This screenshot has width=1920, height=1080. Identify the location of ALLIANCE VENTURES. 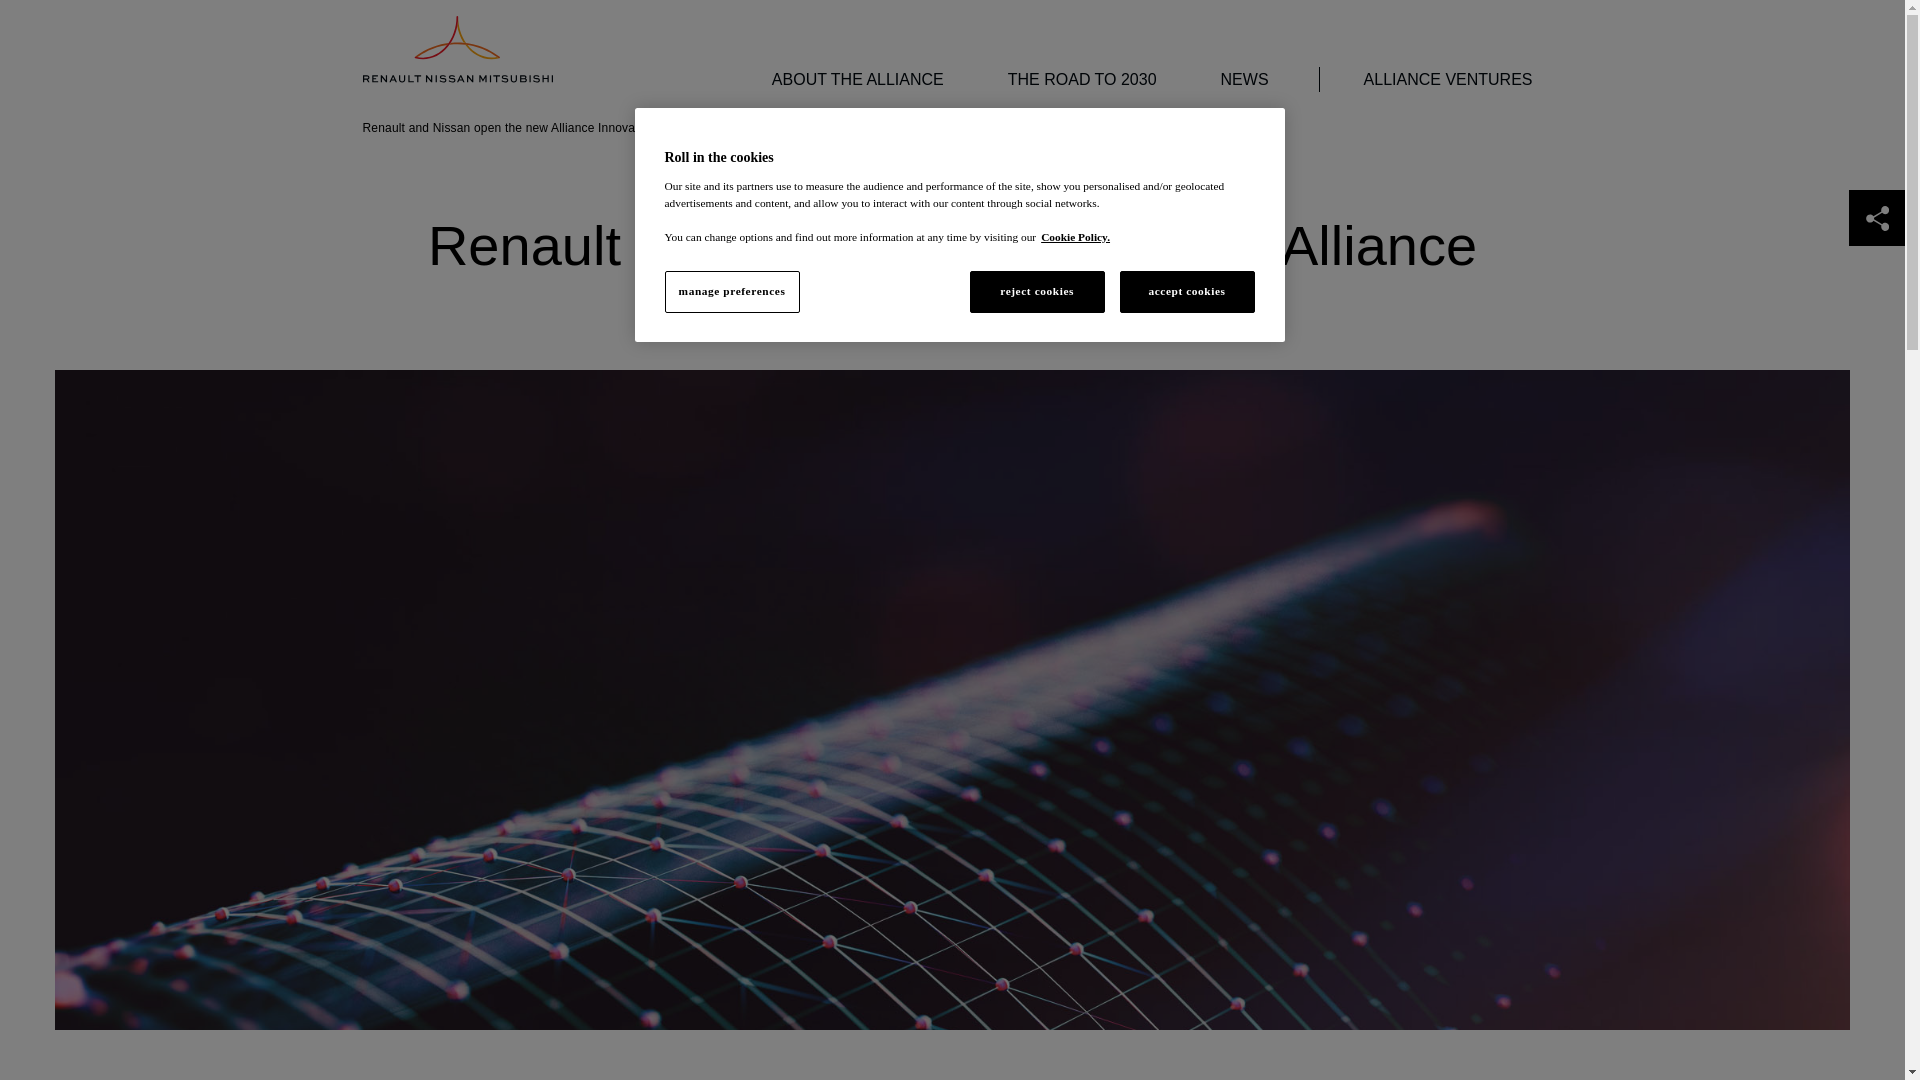
(1436, 79).